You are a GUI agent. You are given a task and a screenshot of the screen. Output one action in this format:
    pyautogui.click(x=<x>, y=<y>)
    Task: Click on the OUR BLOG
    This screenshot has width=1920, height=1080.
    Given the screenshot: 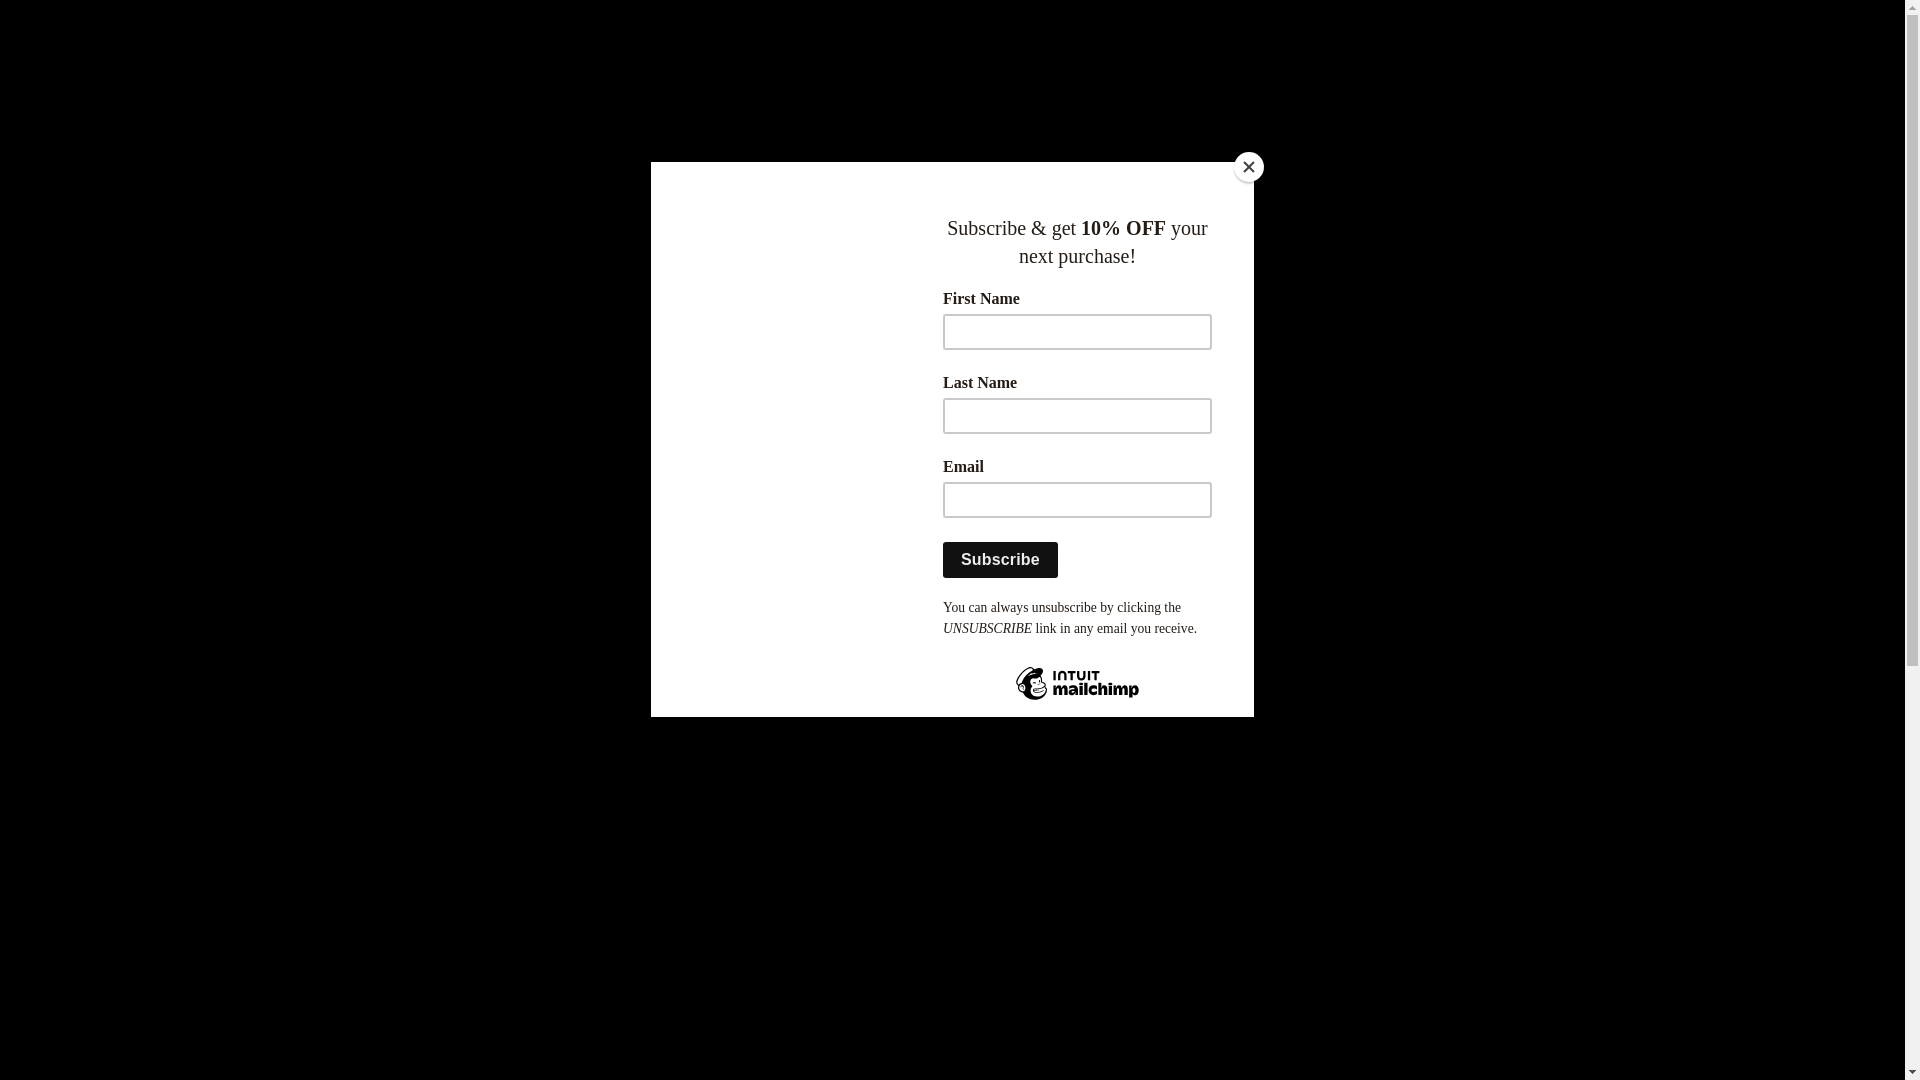 What is the action you would take?
    pyautogui.click(x=1339, y=415)
    